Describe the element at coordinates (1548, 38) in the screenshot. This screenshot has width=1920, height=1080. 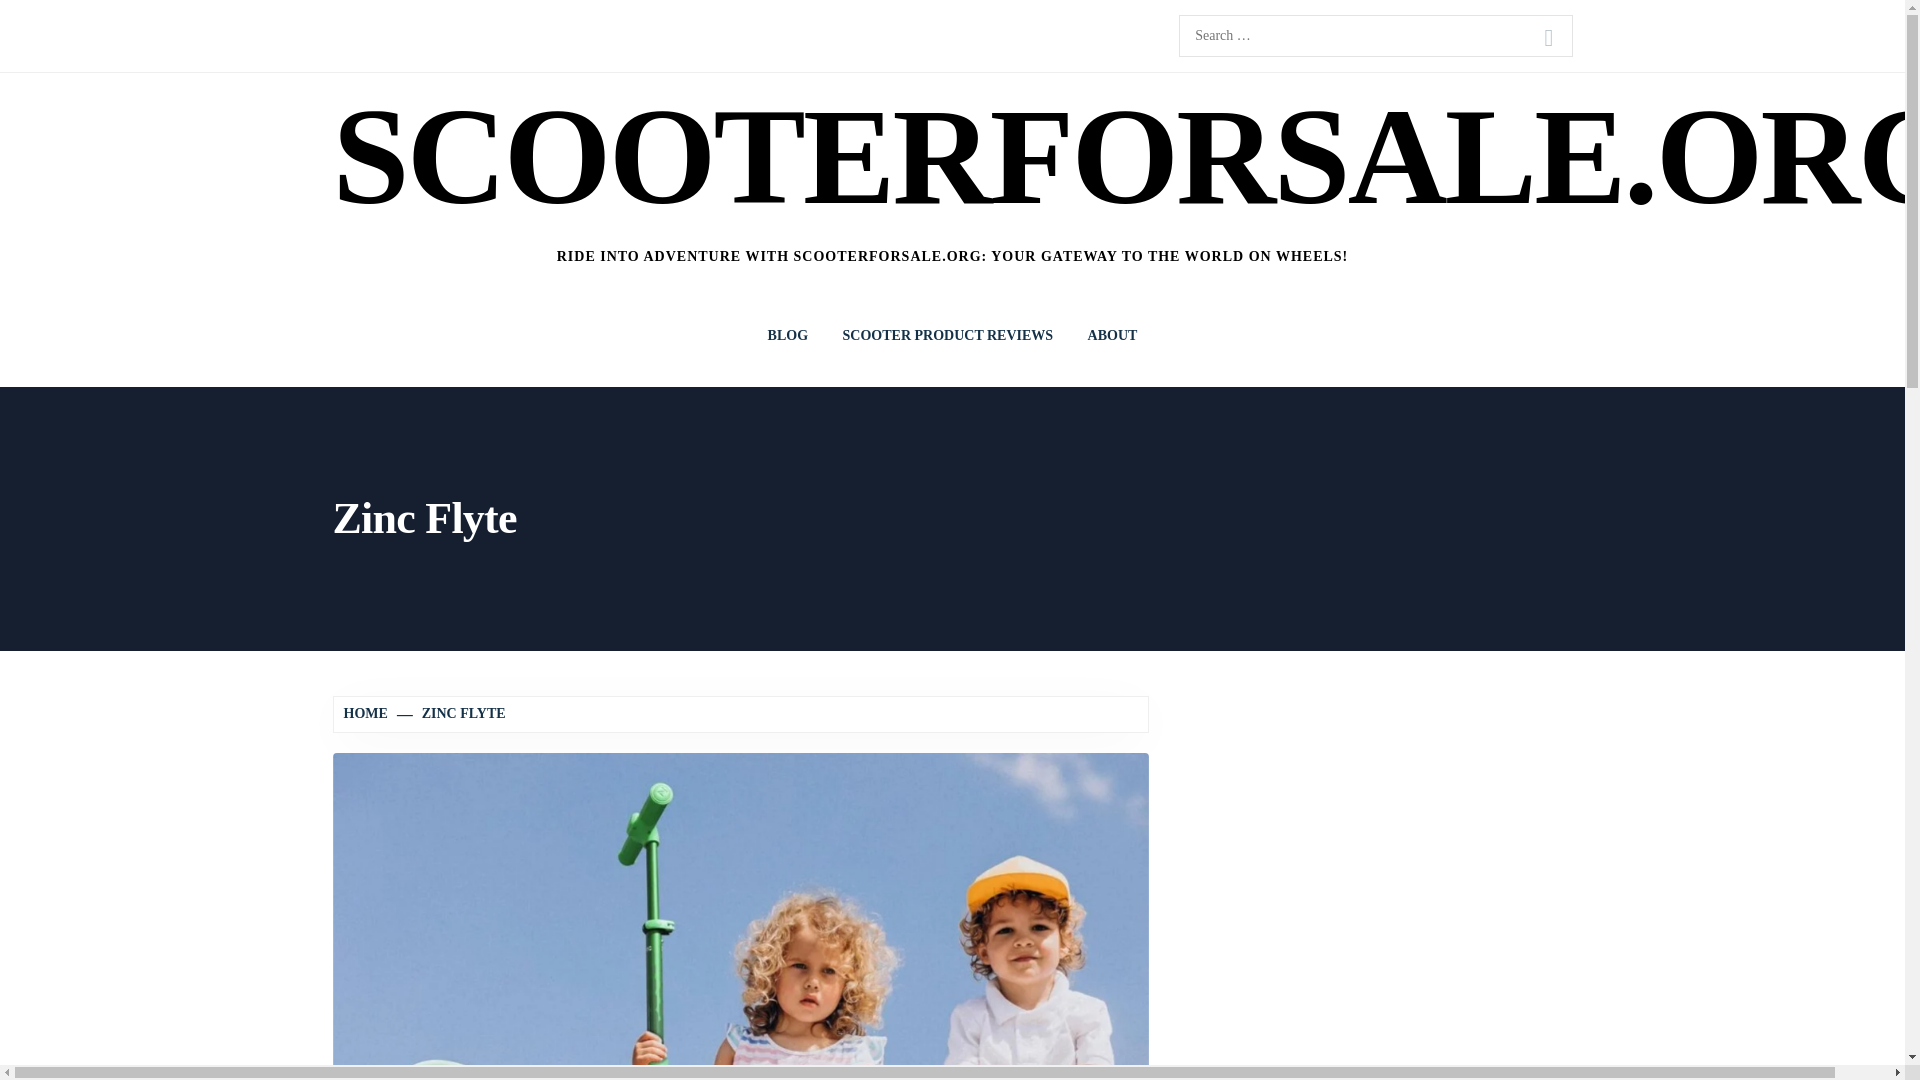
I see `Search` at that location.